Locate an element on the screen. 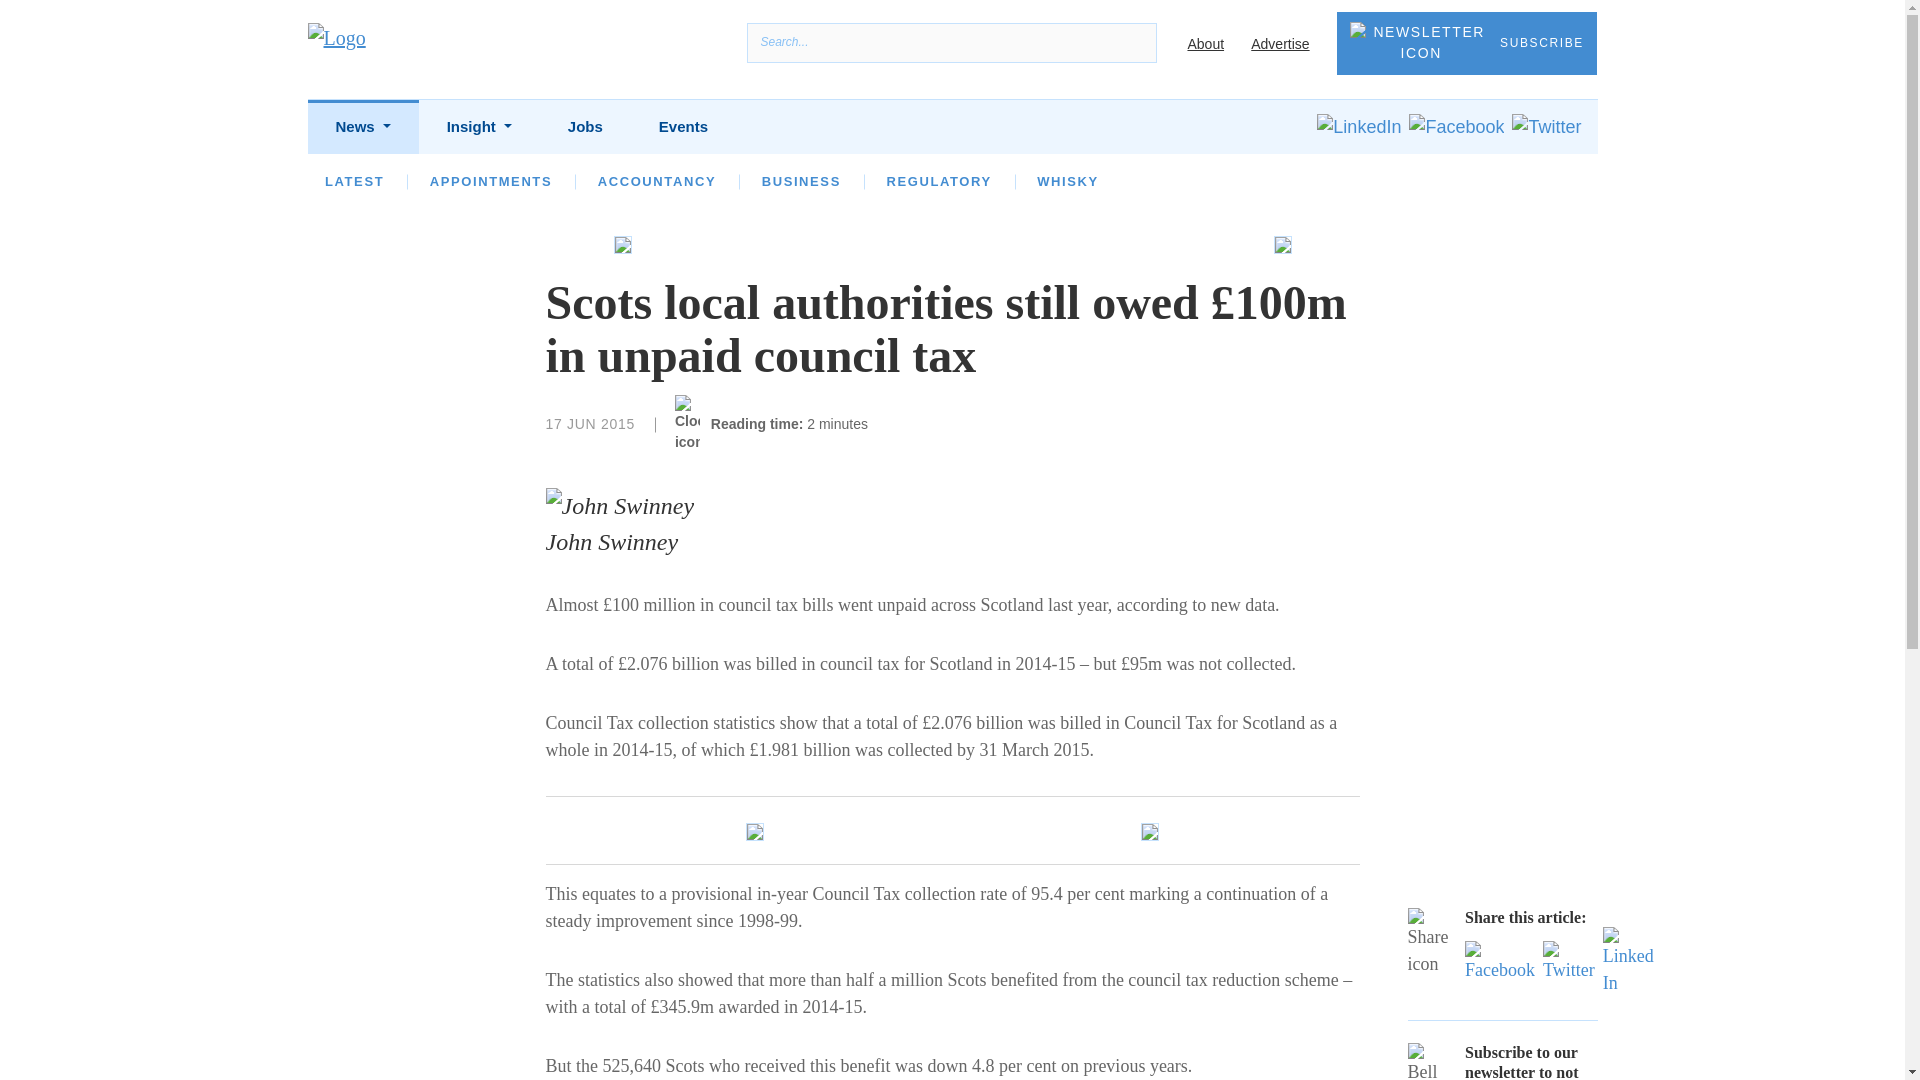  ACCOUNTANCY is located at coordinates (656, 181).